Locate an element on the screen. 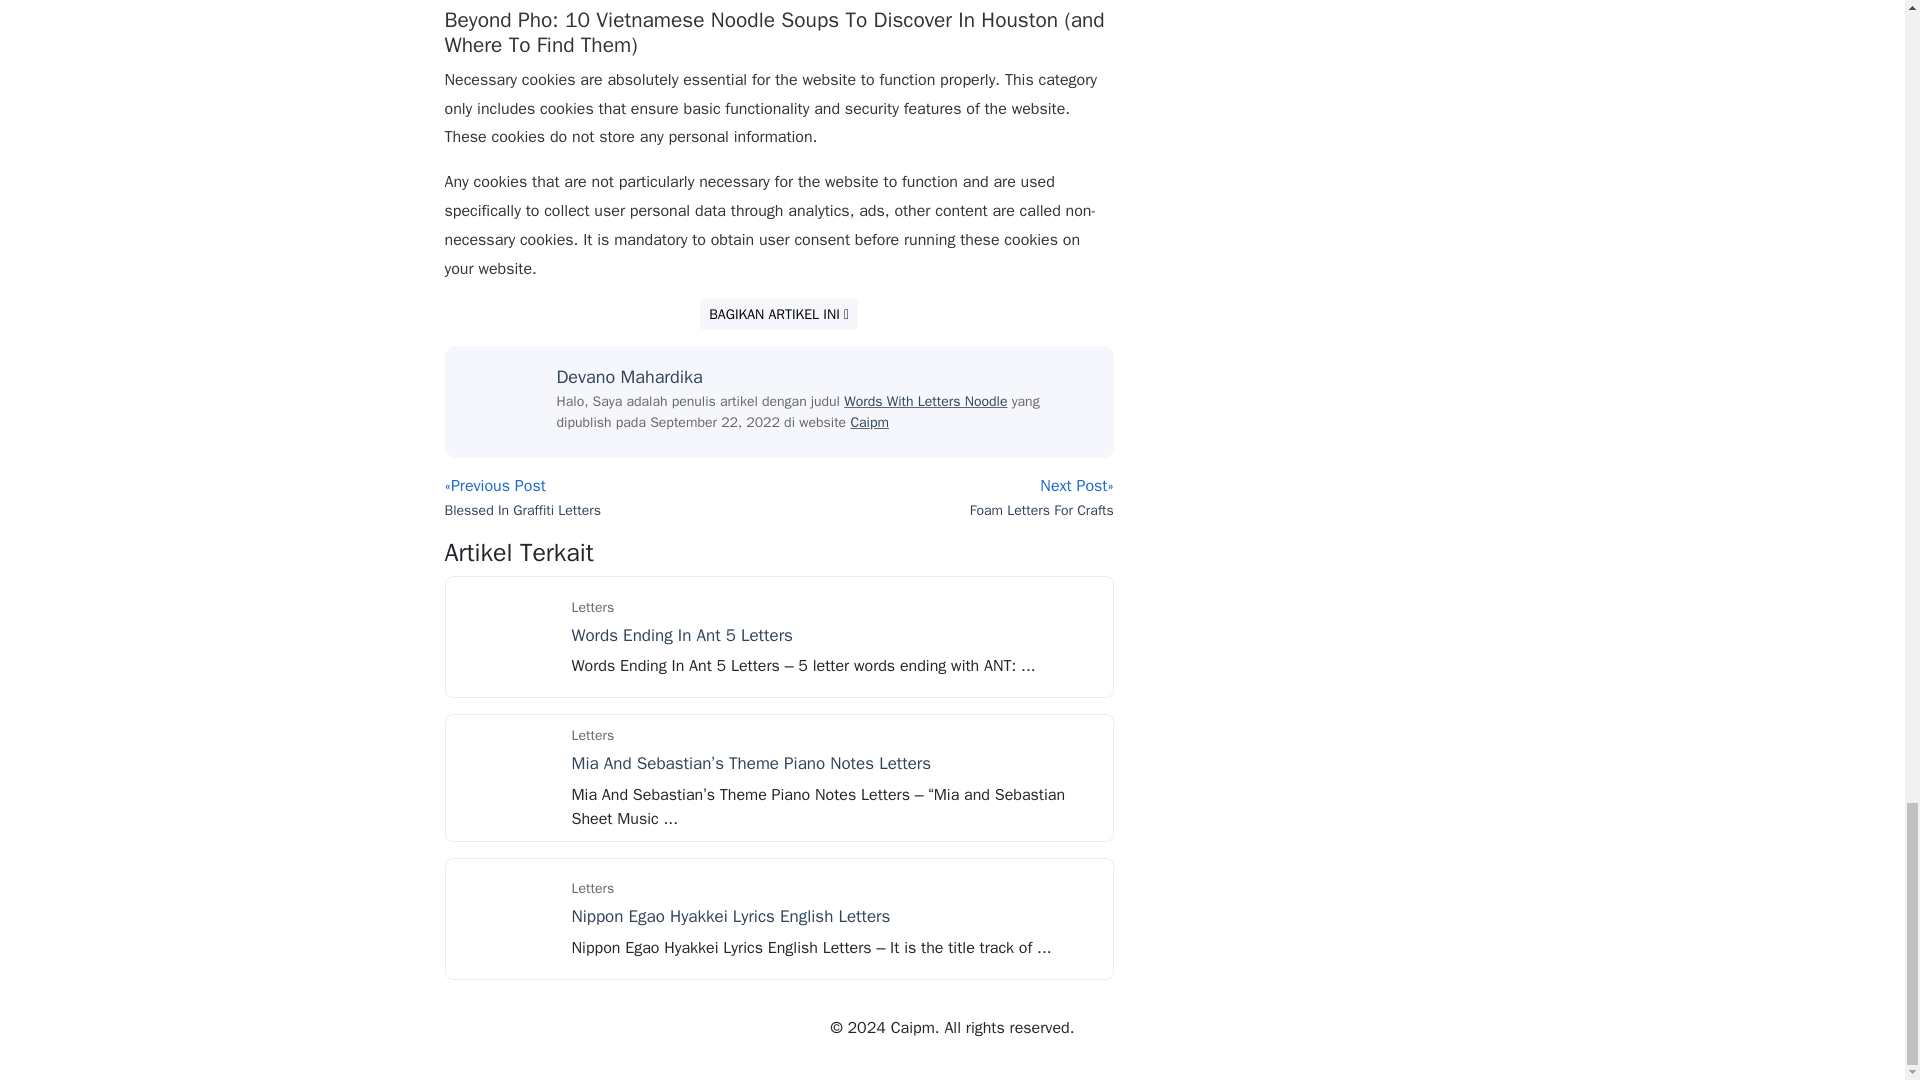 Image resolution: width=1920 pixels, height=1080 pixels. Letters is located at coordinates (593, 735).